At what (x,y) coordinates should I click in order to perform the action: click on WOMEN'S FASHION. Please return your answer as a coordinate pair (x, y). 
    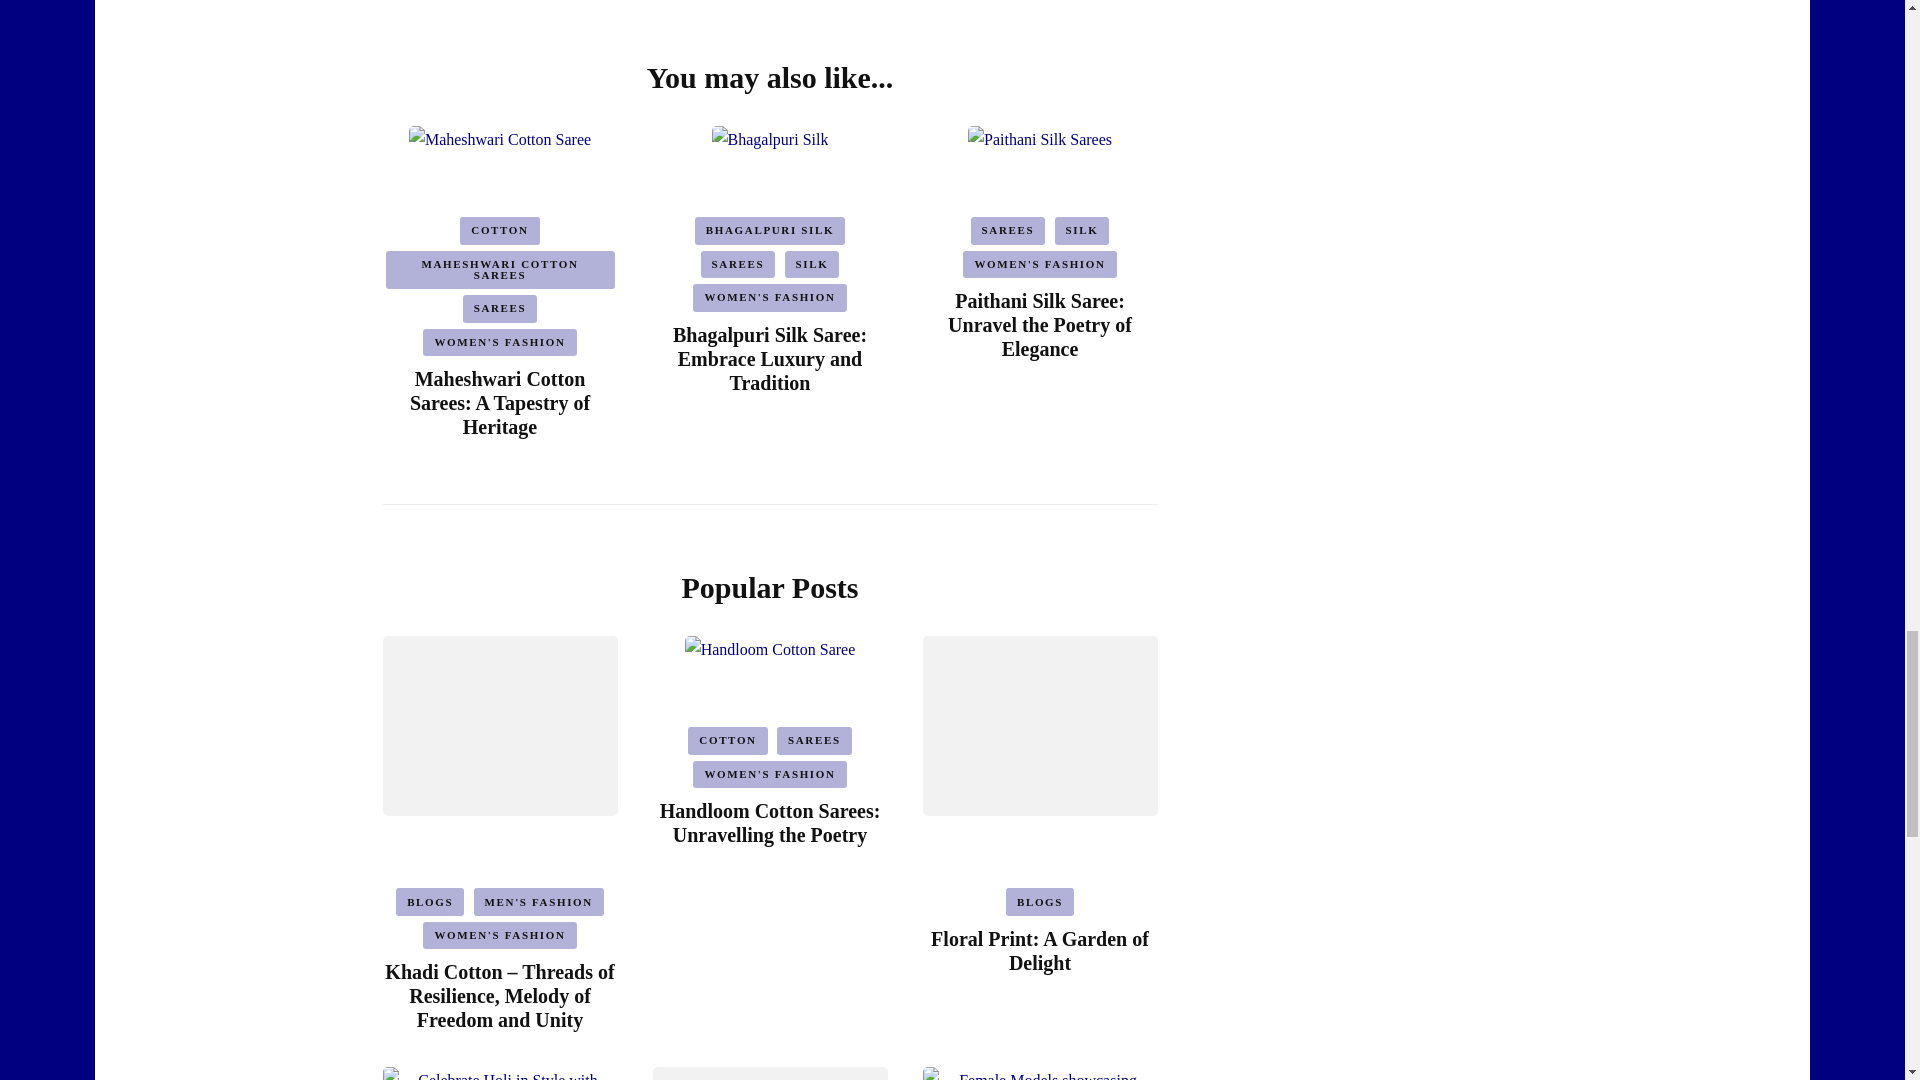
    Looking at the image, I should click on (770, 298).